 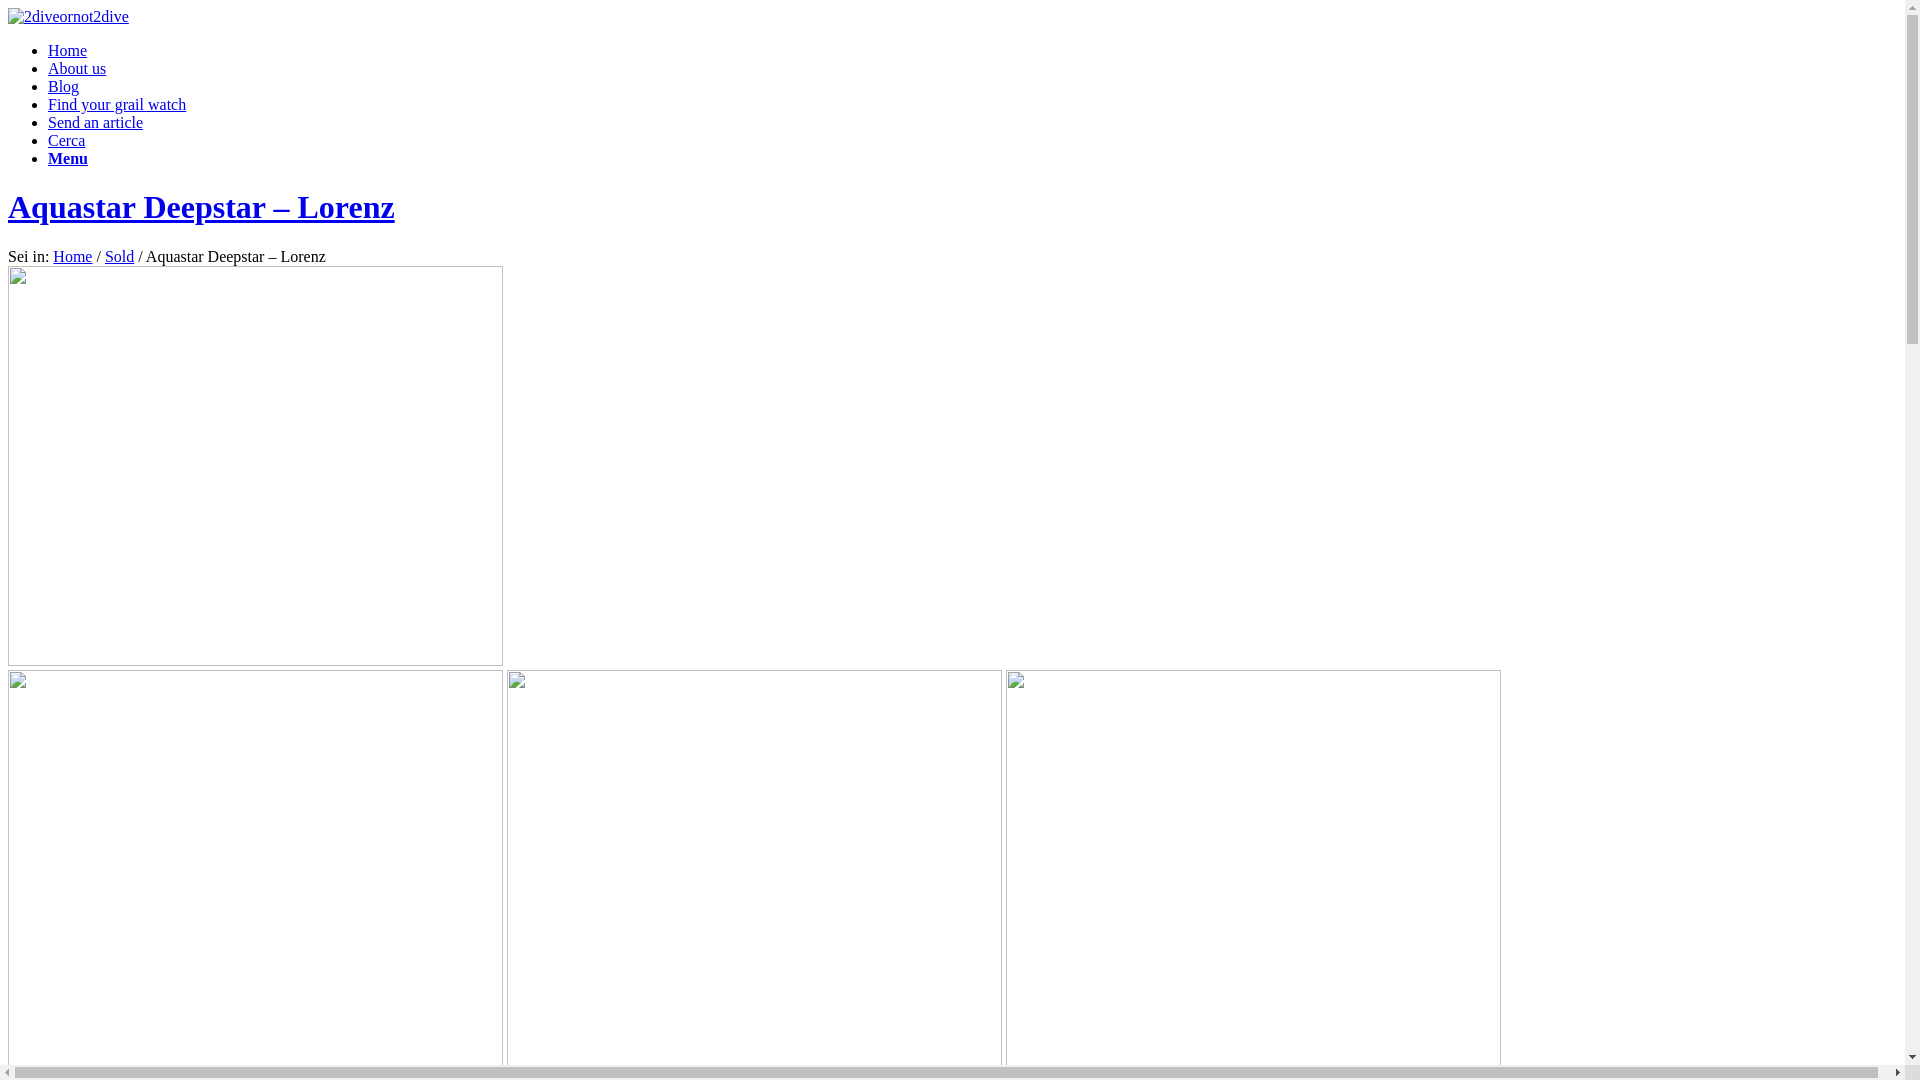 I want to click on 20190625_150053, so click(x=1254, y=870).